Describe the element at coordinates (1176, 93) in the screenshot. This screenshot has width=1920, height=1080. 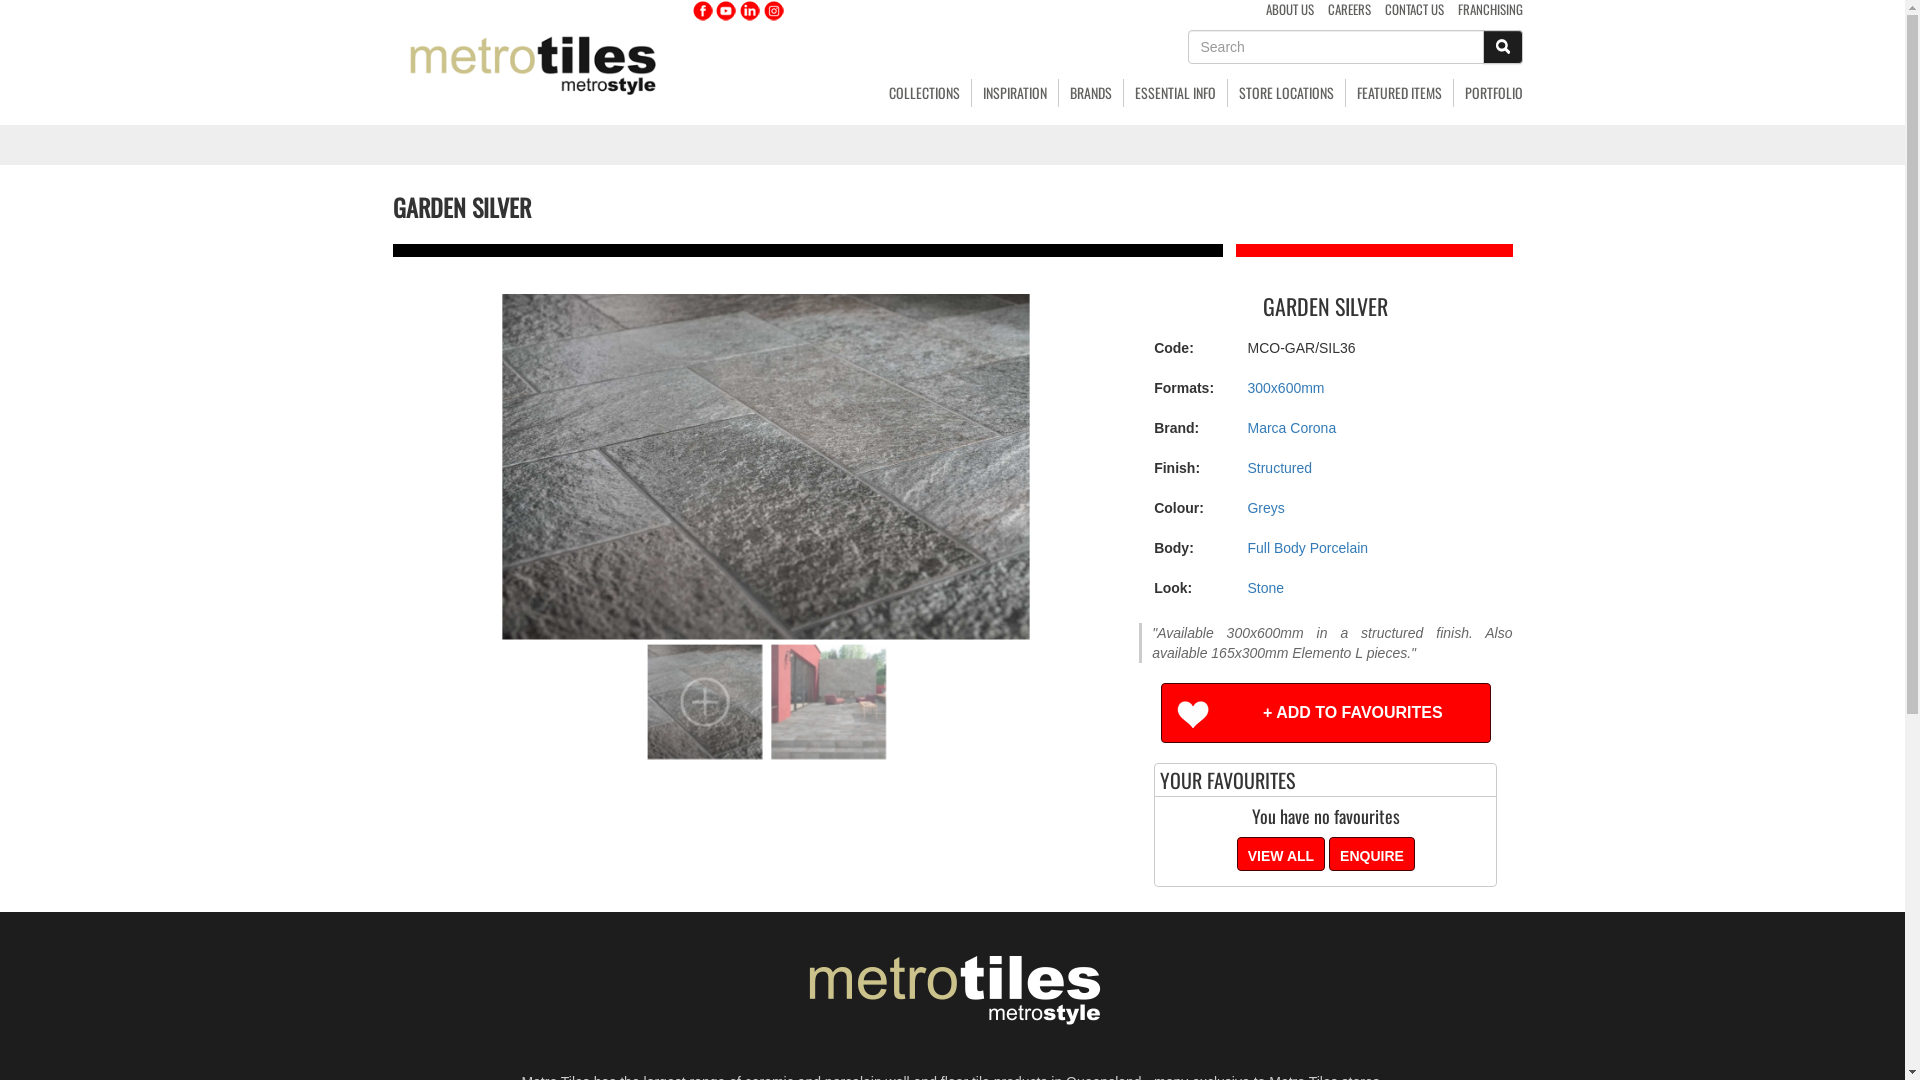
I see `ESSENTIAL INFO` at that location.